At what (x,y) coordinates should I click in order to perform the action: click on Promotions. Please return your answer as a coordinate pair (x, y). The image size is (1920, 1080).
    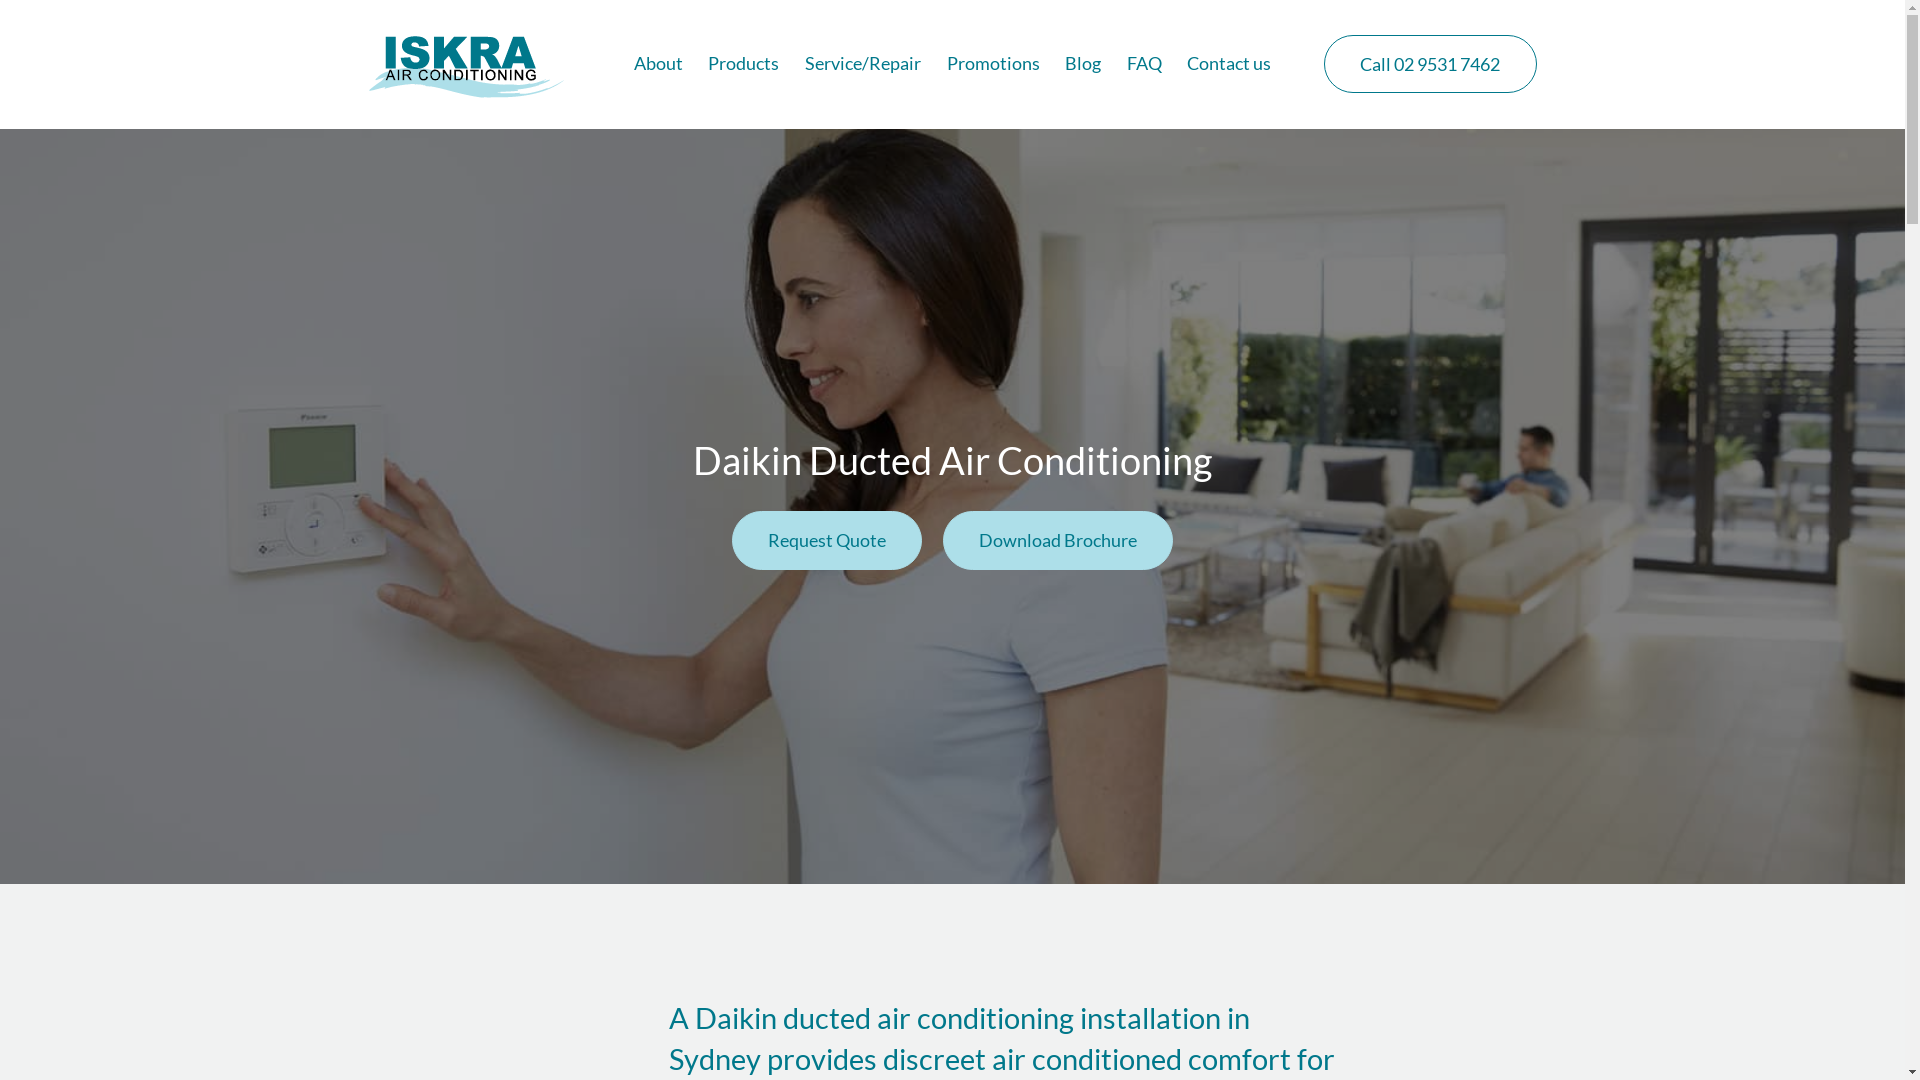
    Looking at the image, I should click on (992, 64).